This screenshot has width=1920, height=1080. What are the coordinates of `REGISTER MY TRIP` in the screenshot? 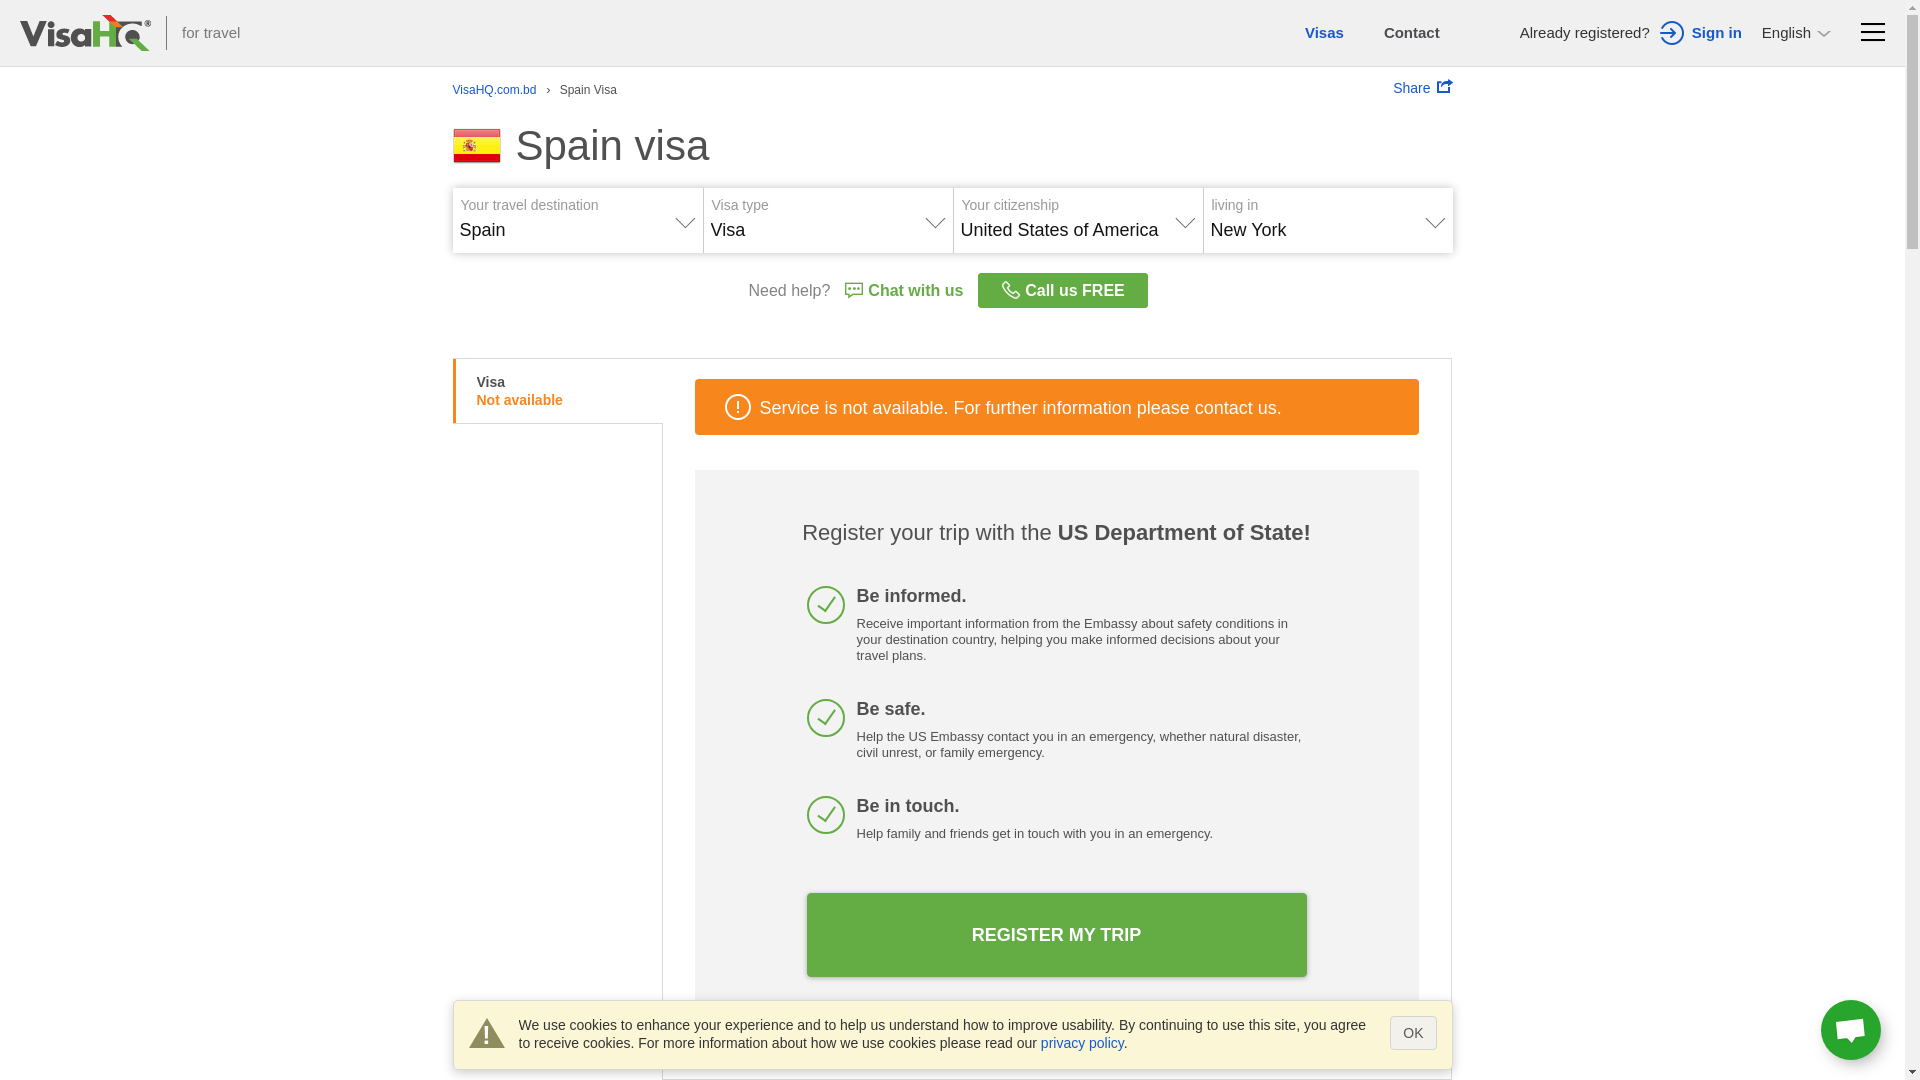 It's located at (1056, 935).